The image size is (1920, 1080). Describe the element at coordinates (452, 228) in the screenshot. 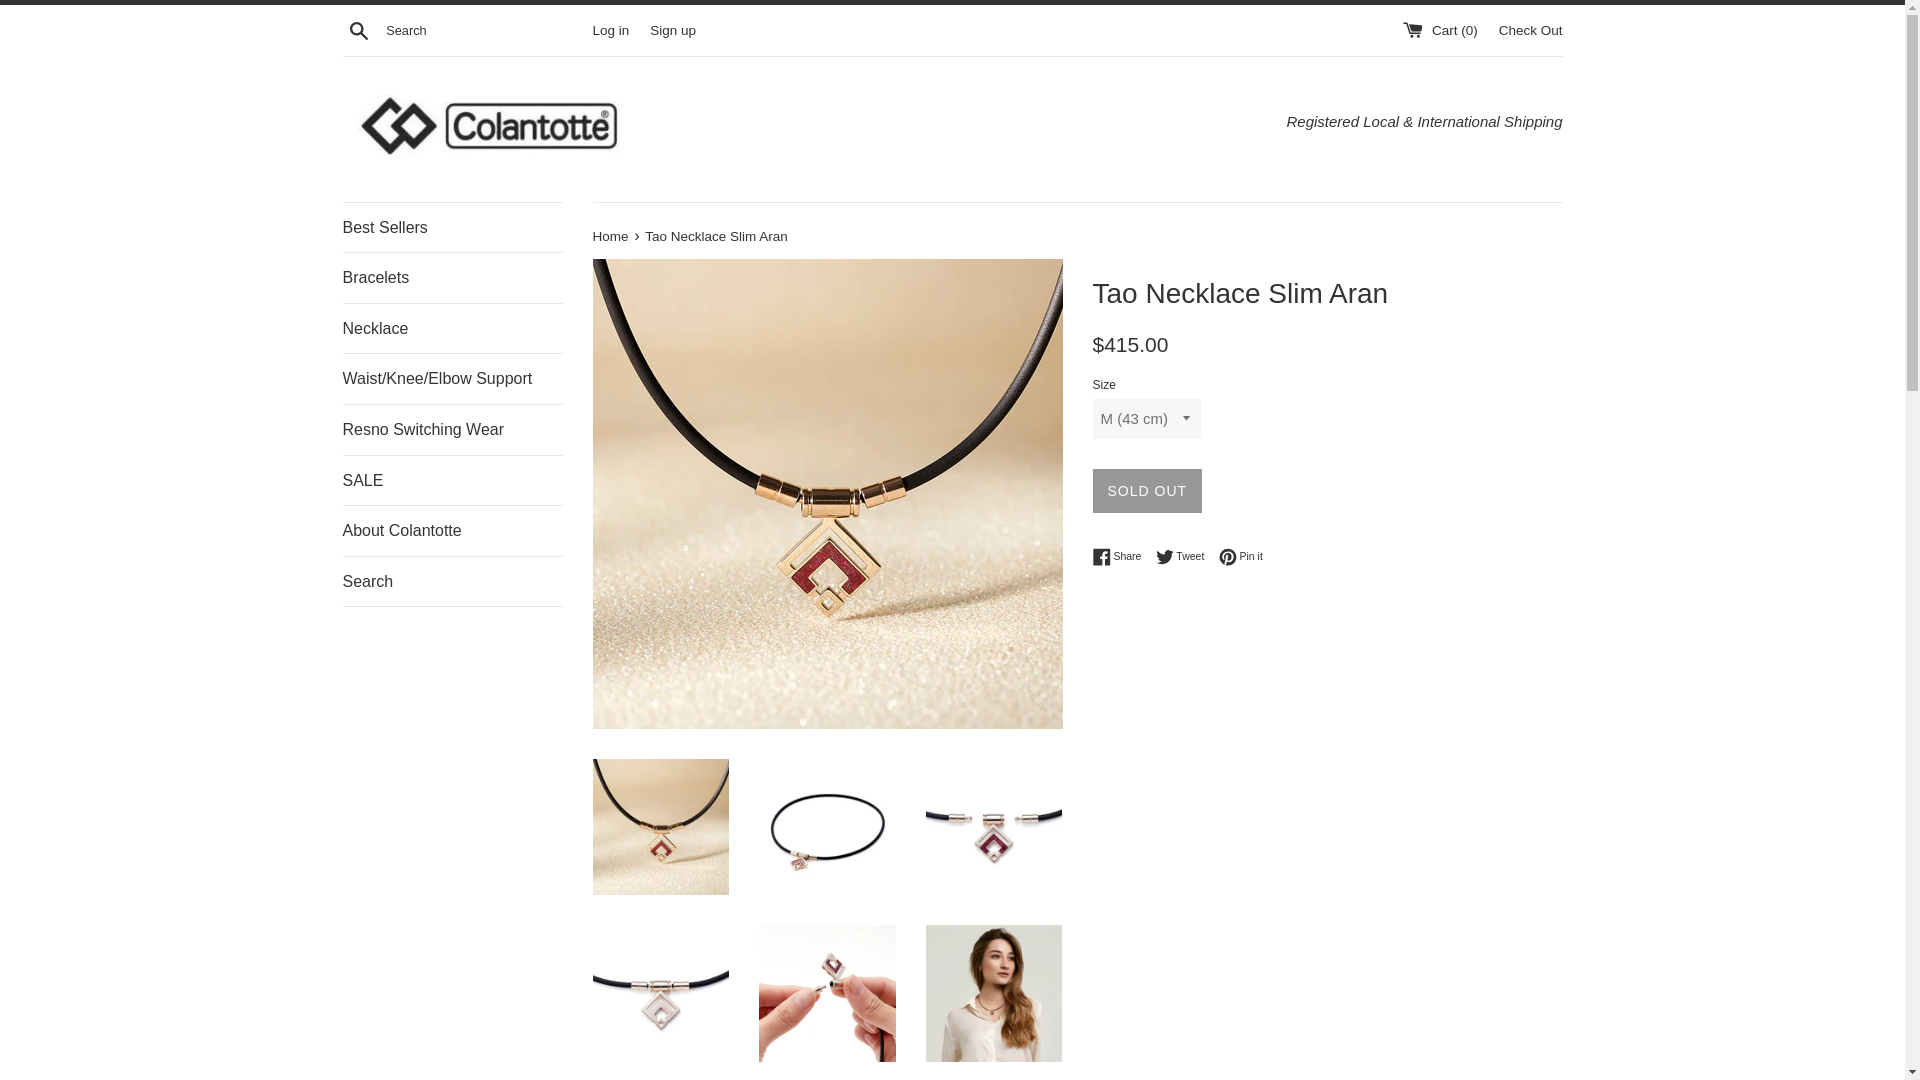

I see `Best Sellers` at that location.